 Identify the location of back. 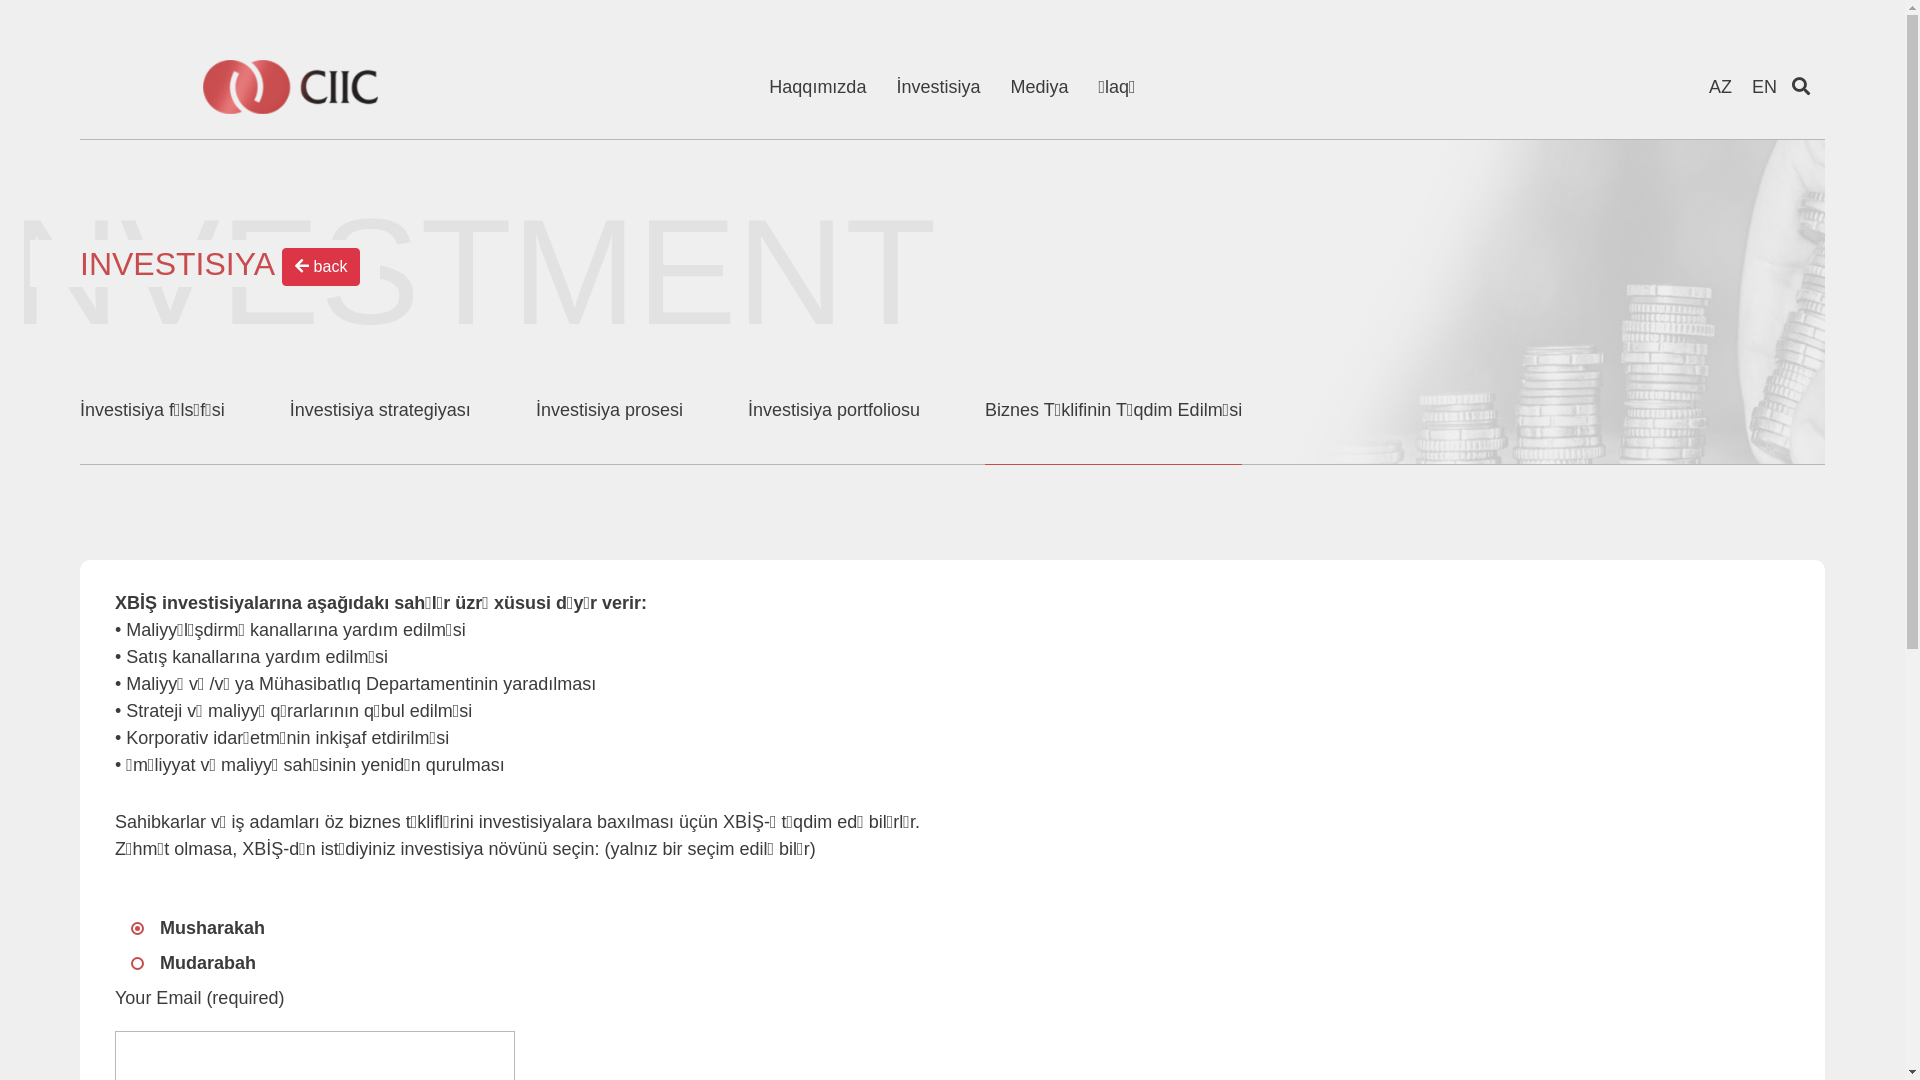
(321, 267).